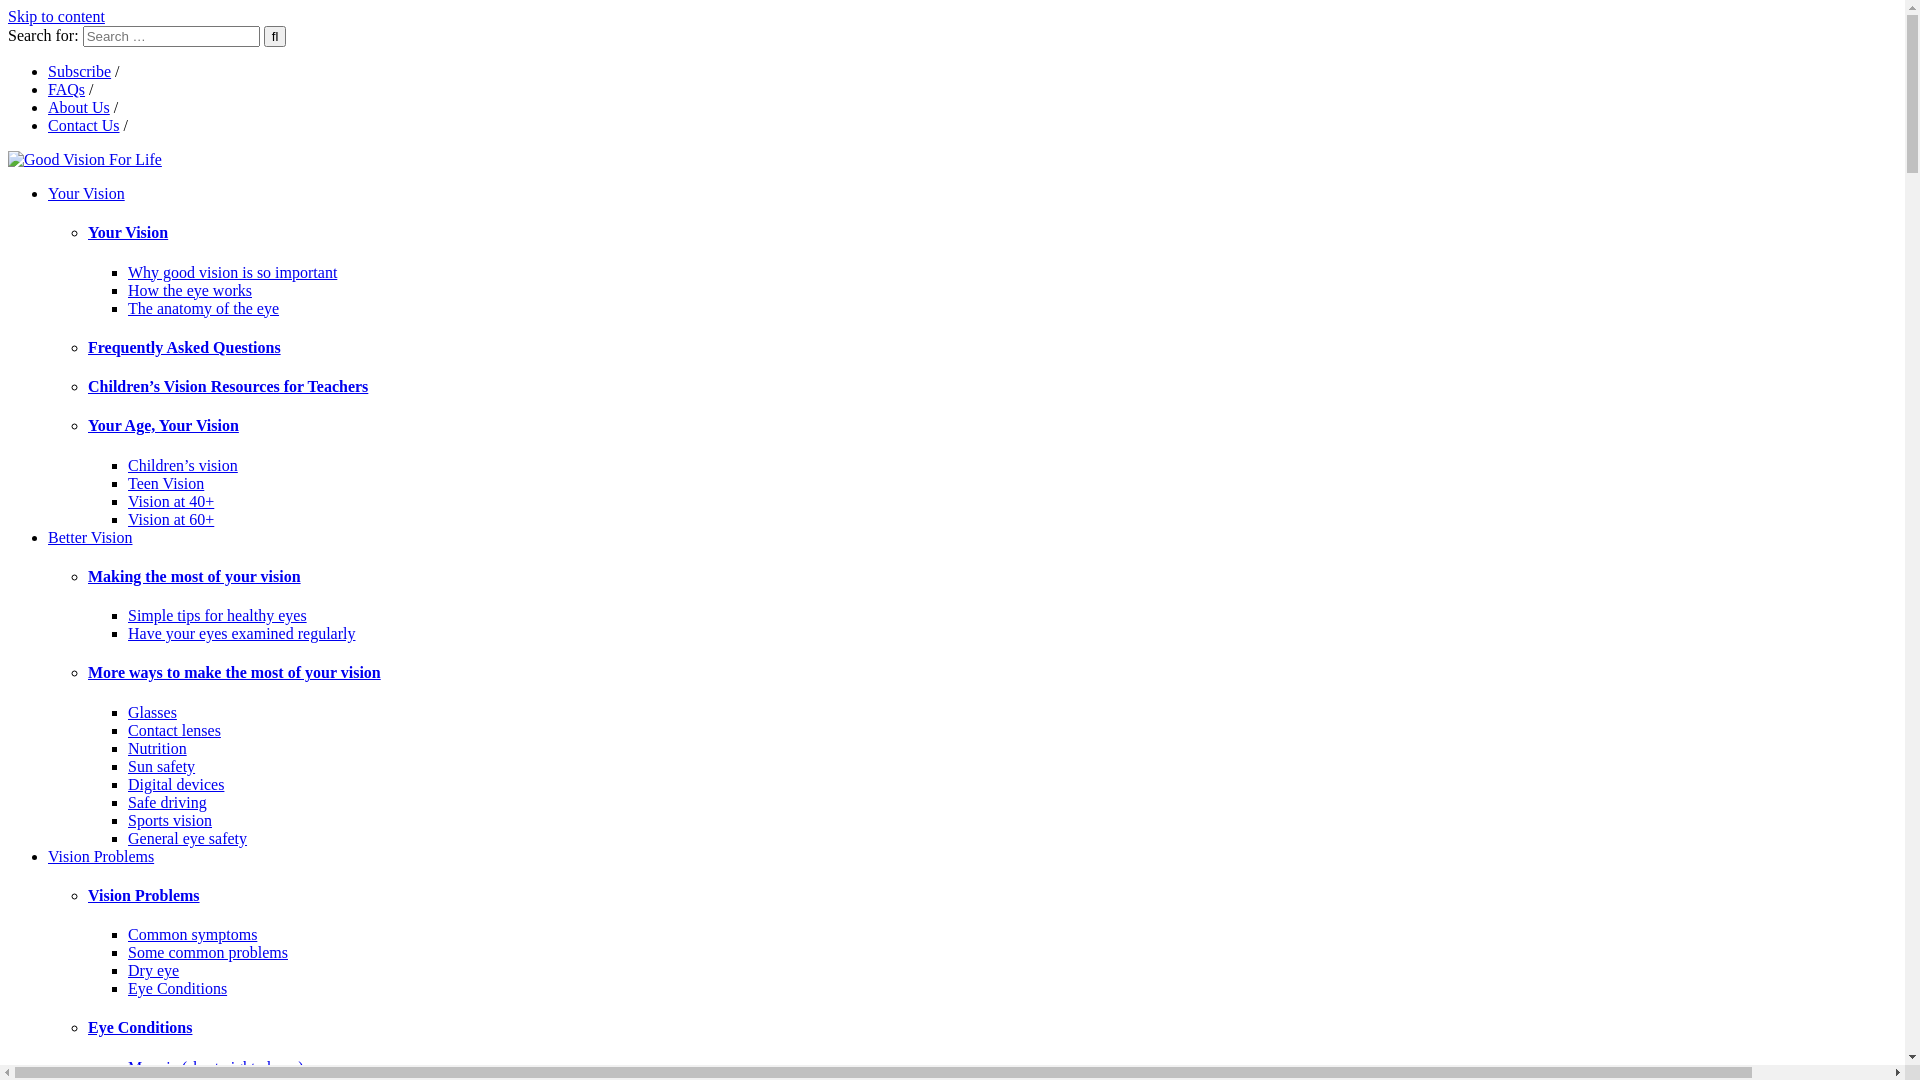 The width and height of the screenshot is (1920, 1080). What do you see at coordinates (992, 673) in the screenshot?
I see `More ways to make the most of your vision` at bounding box center [992, 673].